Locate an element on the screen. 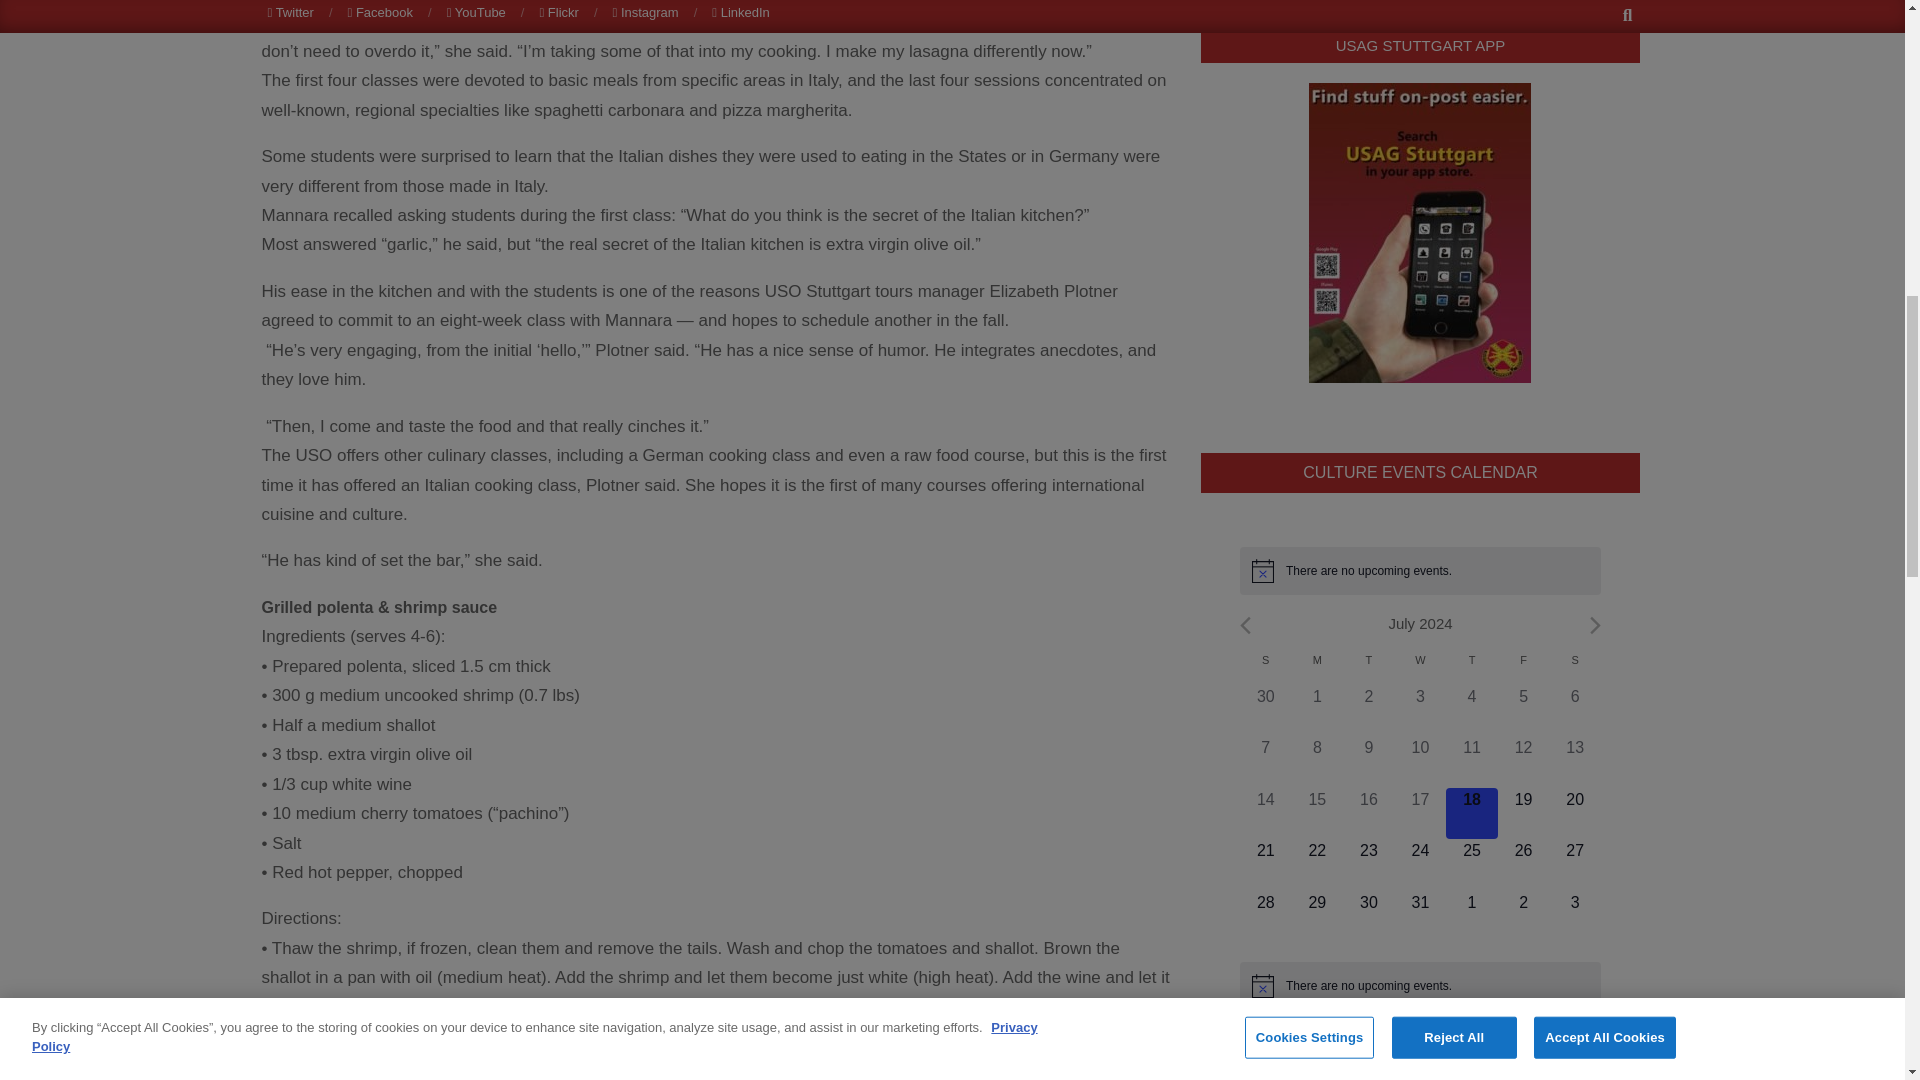 This screenshot has height=1080, width=1920. Previous month is located at coordinates (1246, 625).